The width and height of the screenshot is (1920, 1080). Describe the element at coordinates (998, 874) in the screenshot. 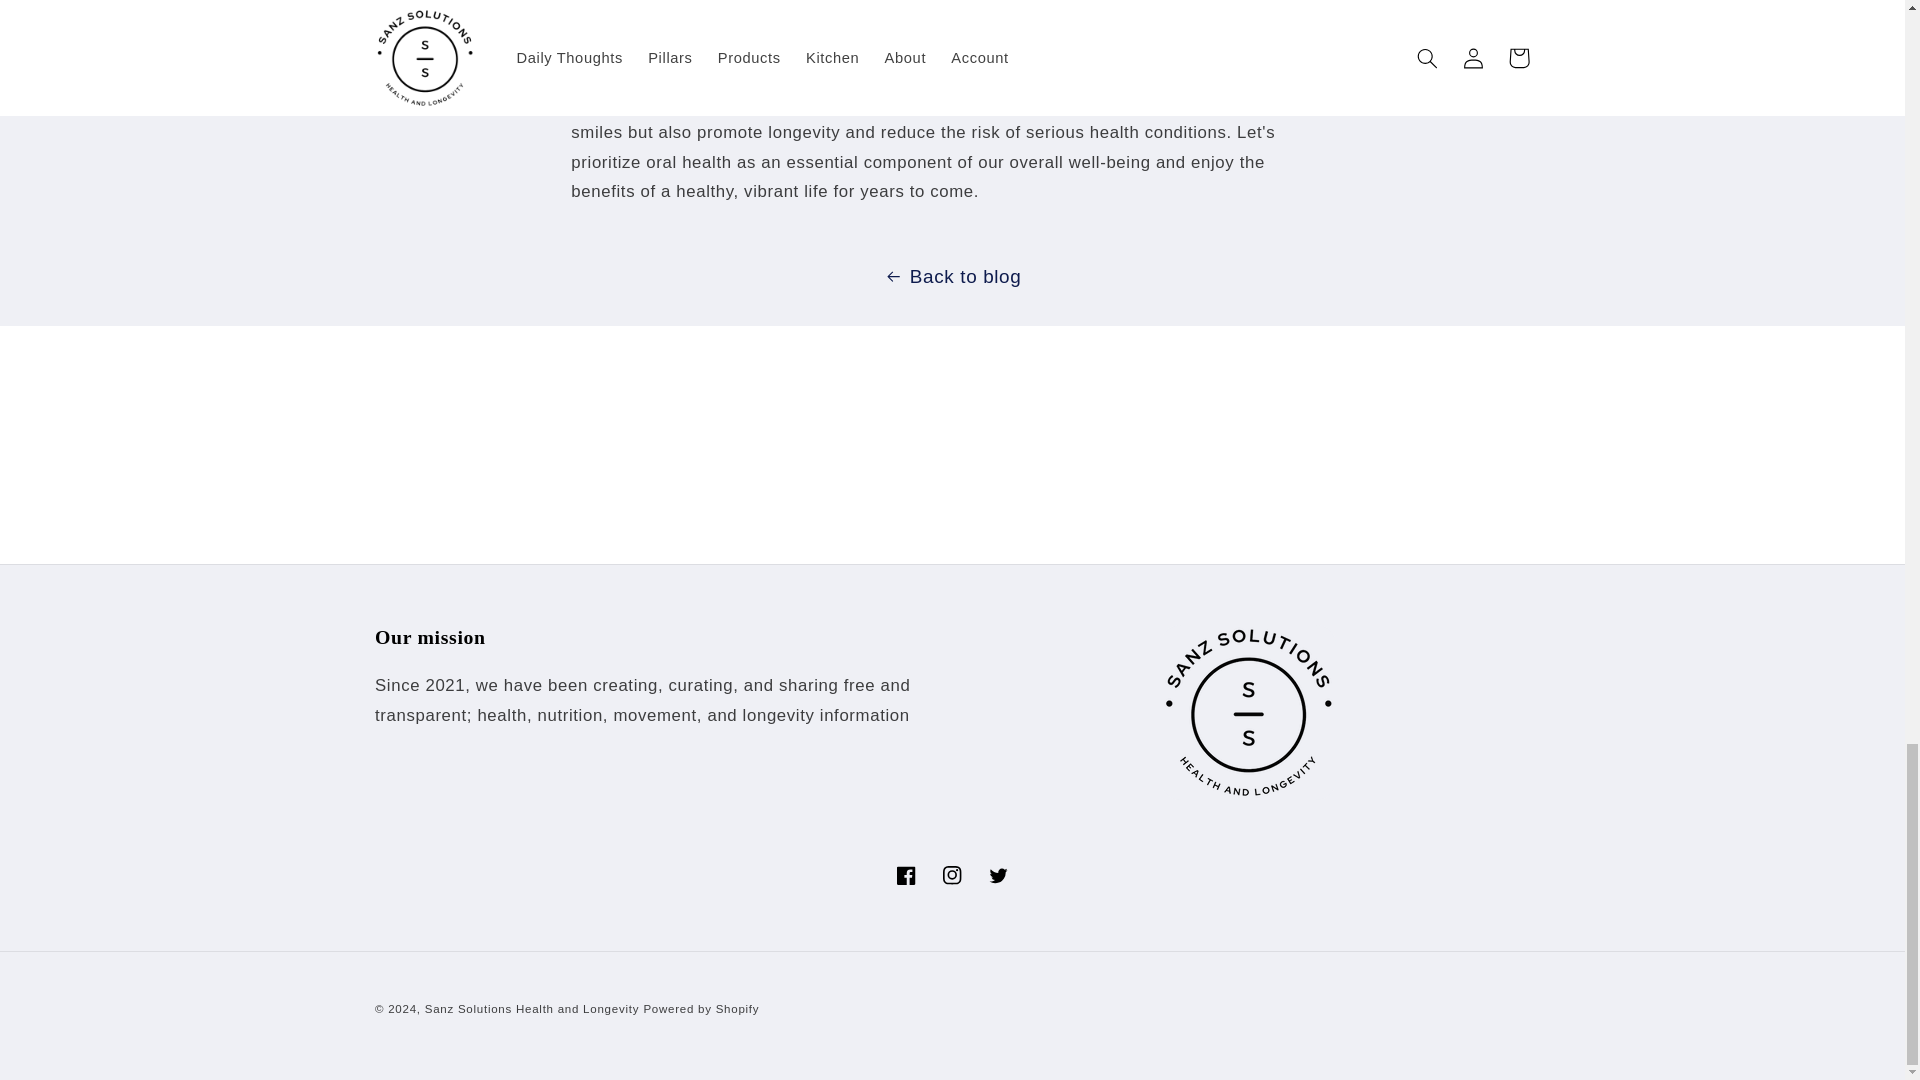

I see `Twitter` at that location.